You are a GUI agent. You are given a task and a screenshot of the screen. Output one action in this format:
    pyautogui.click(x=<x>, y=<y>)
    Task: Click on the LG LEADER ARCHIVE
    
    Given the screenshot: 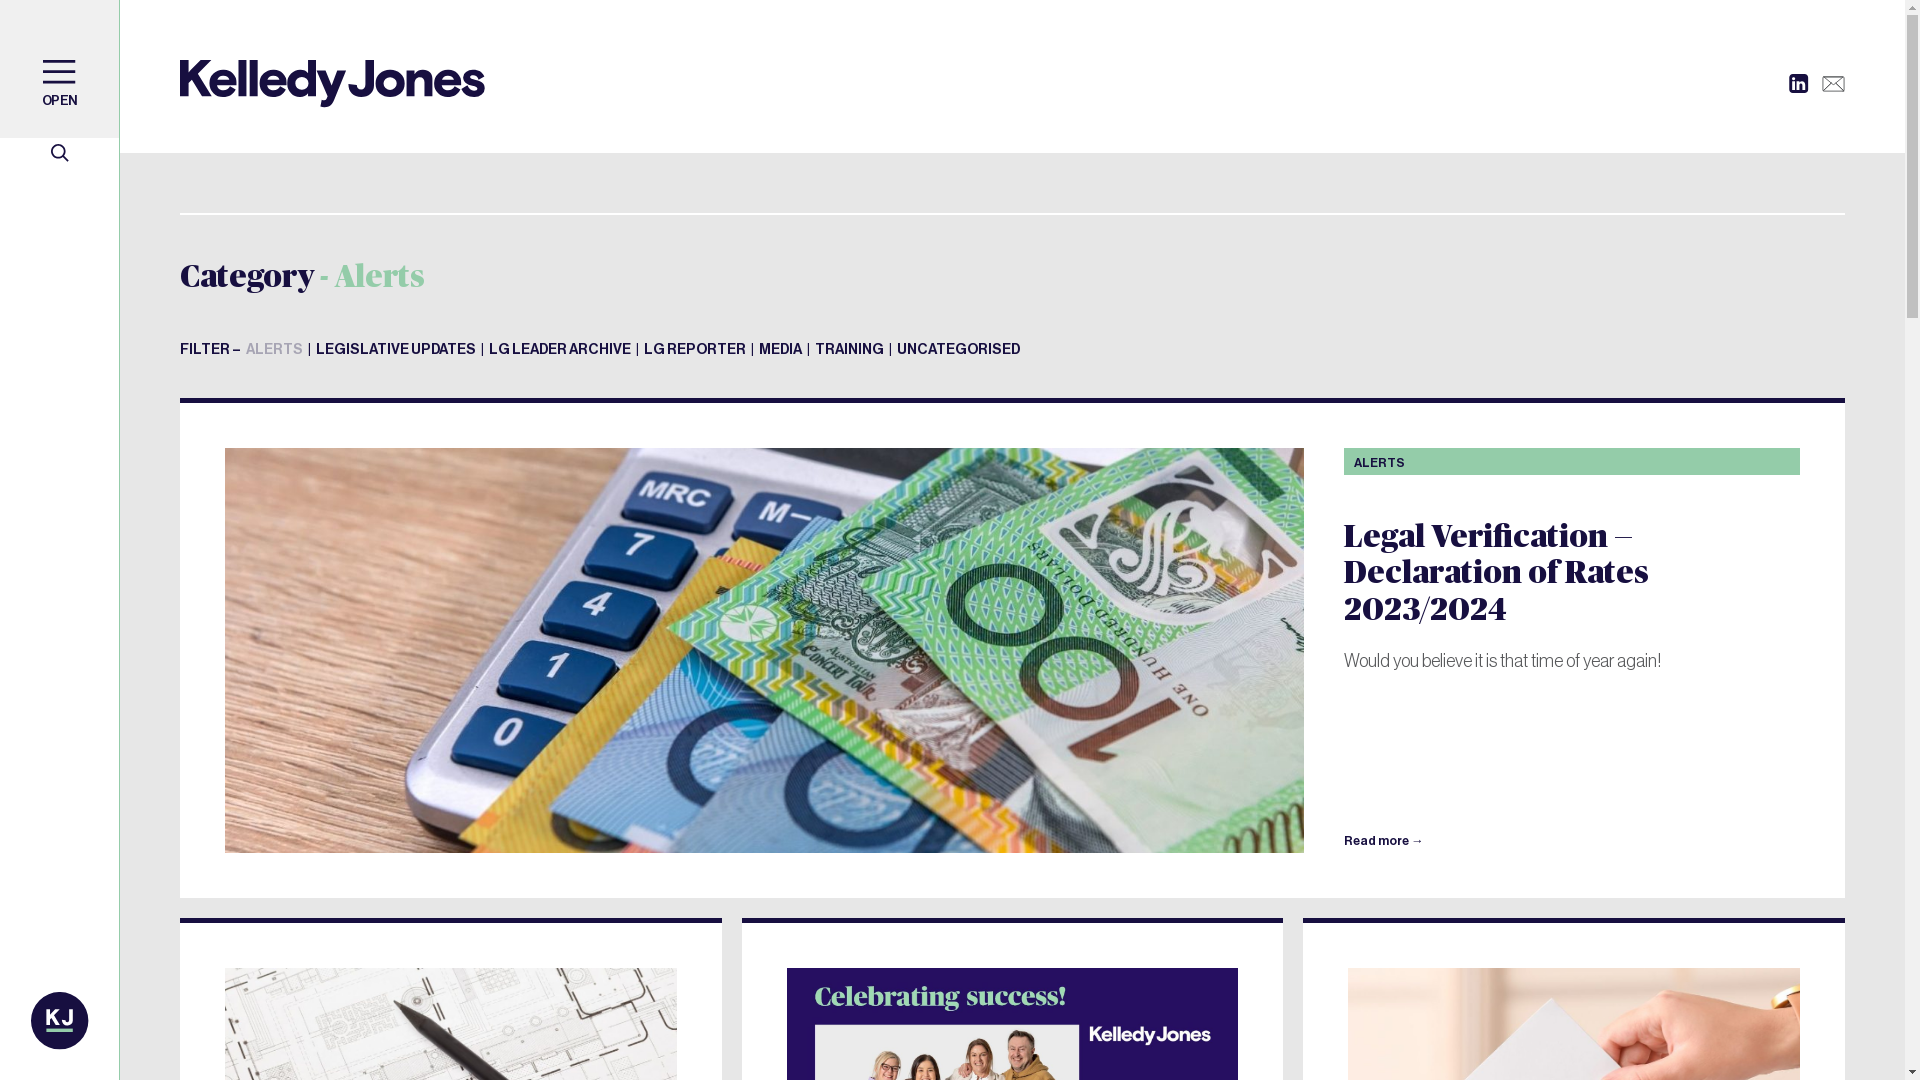 What is the action you would take?
    pyautogui.click(x=560, y=350)
    